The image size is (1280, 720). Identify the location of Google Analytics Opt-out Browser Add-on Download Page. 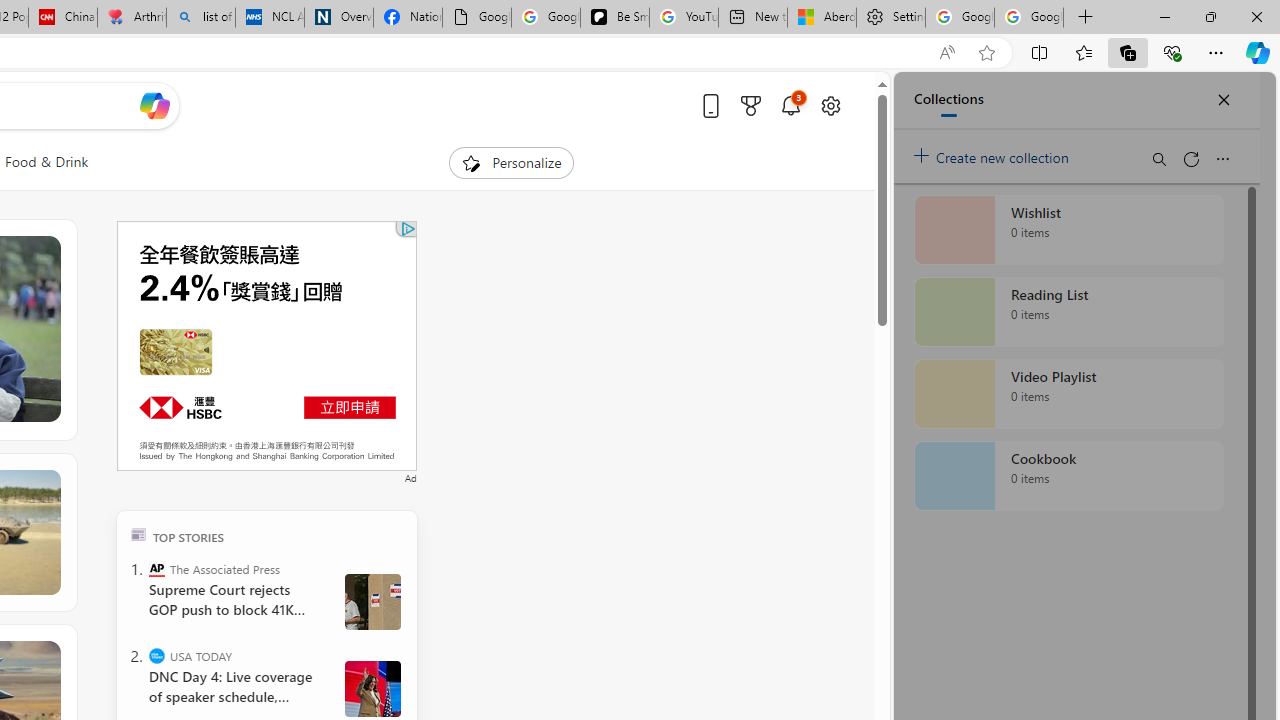
(476, 18).